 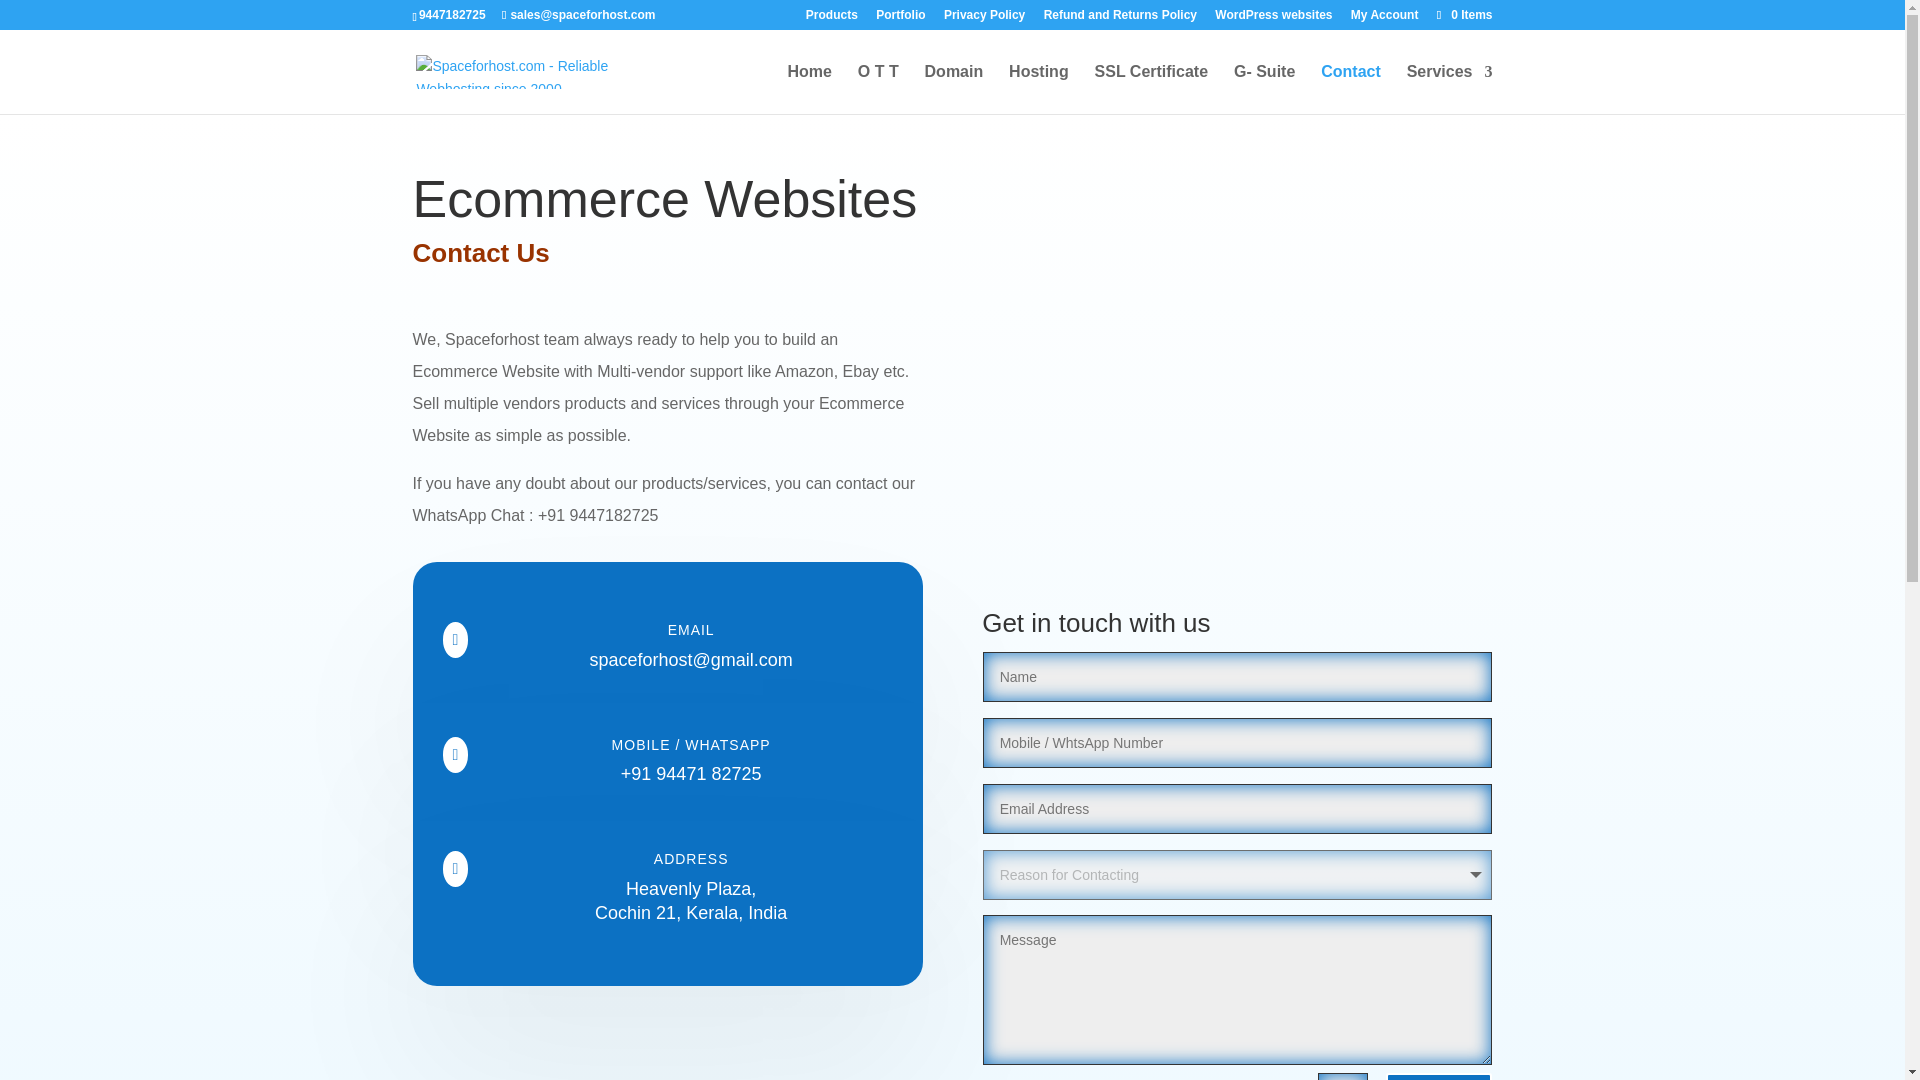 What do you see at coordinates (1438, 1076) in the screenshot?
I see `Submit` at bounding box center [1438, 1076].